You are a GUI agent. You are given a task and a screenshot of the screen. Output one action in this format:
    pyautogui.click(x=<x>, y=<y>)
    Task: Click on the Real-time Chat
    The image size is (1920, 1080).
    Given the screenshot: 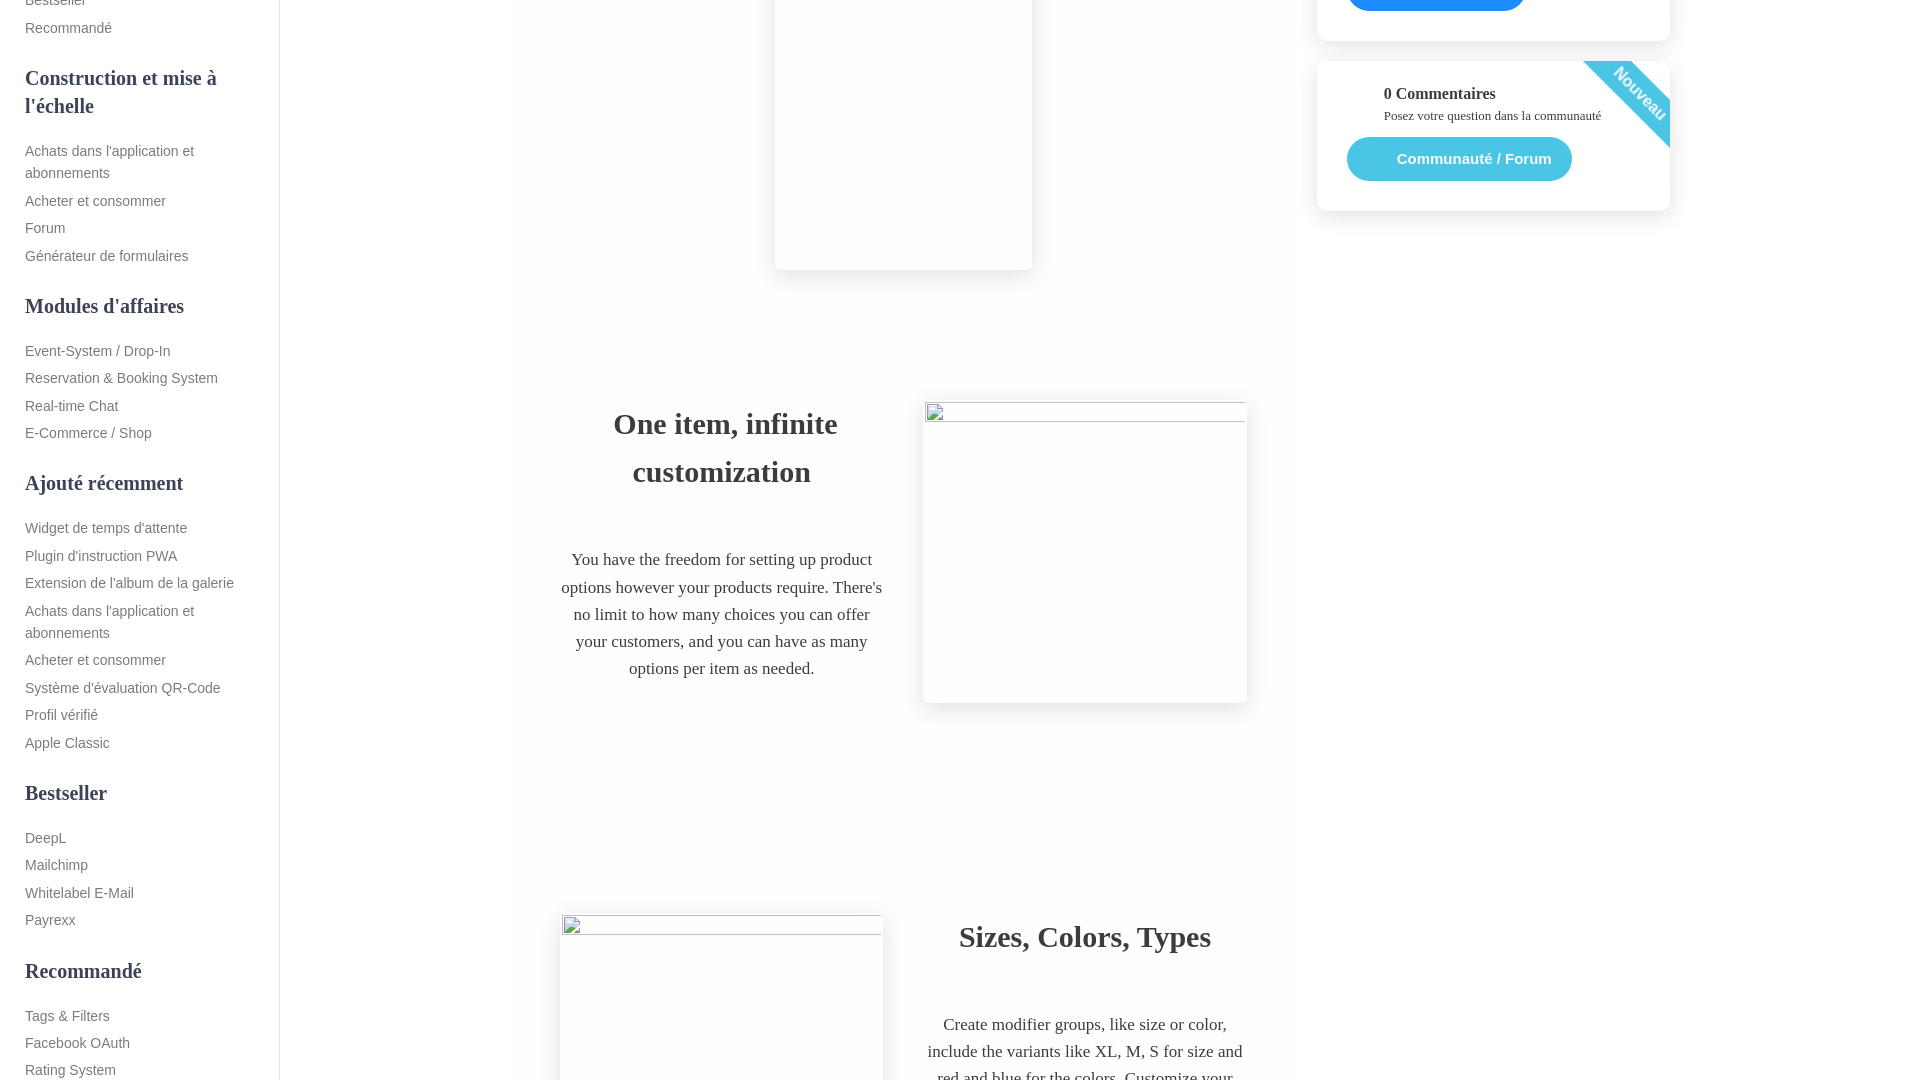 What is the action you would take?
    pyautogui.click(x=140, y=402)
    